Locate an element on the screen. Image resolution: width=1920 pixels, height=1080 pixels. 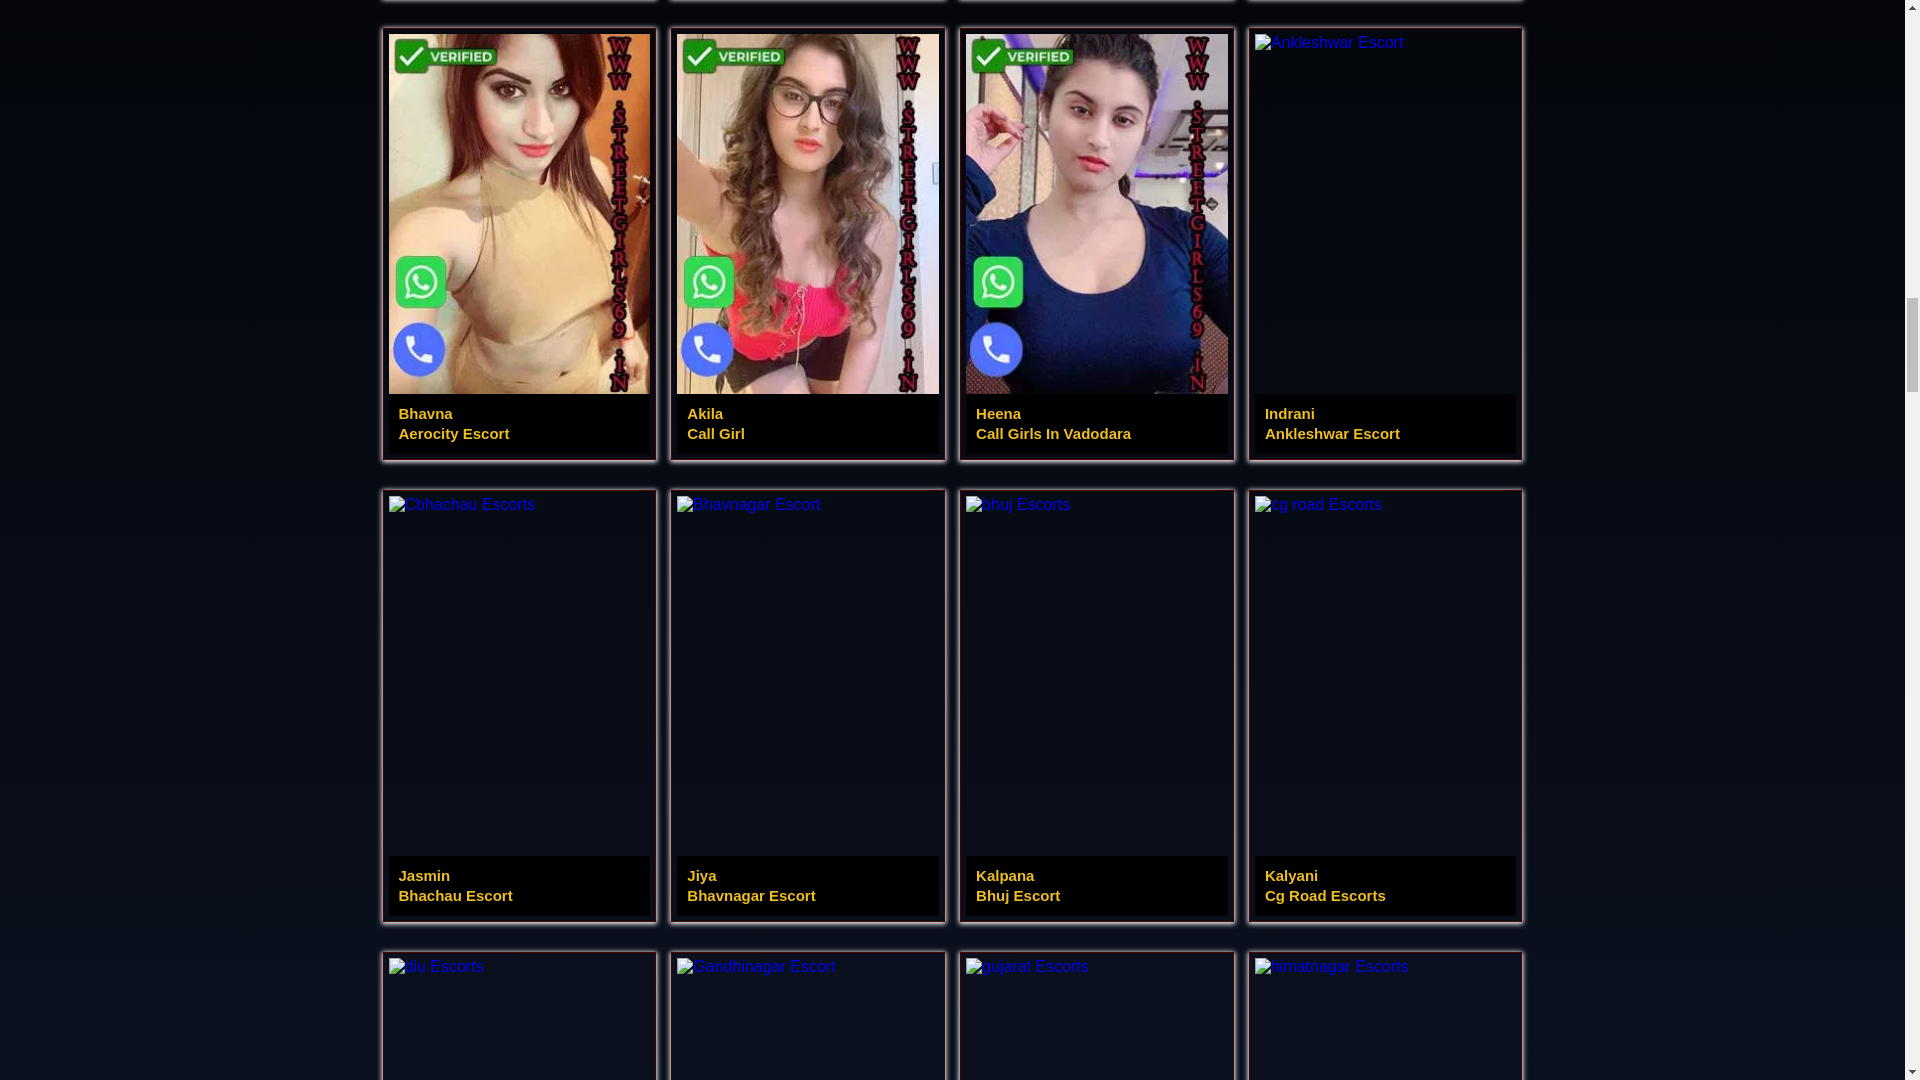
gujarat Escorts is located at coordinates (1096, 1018).